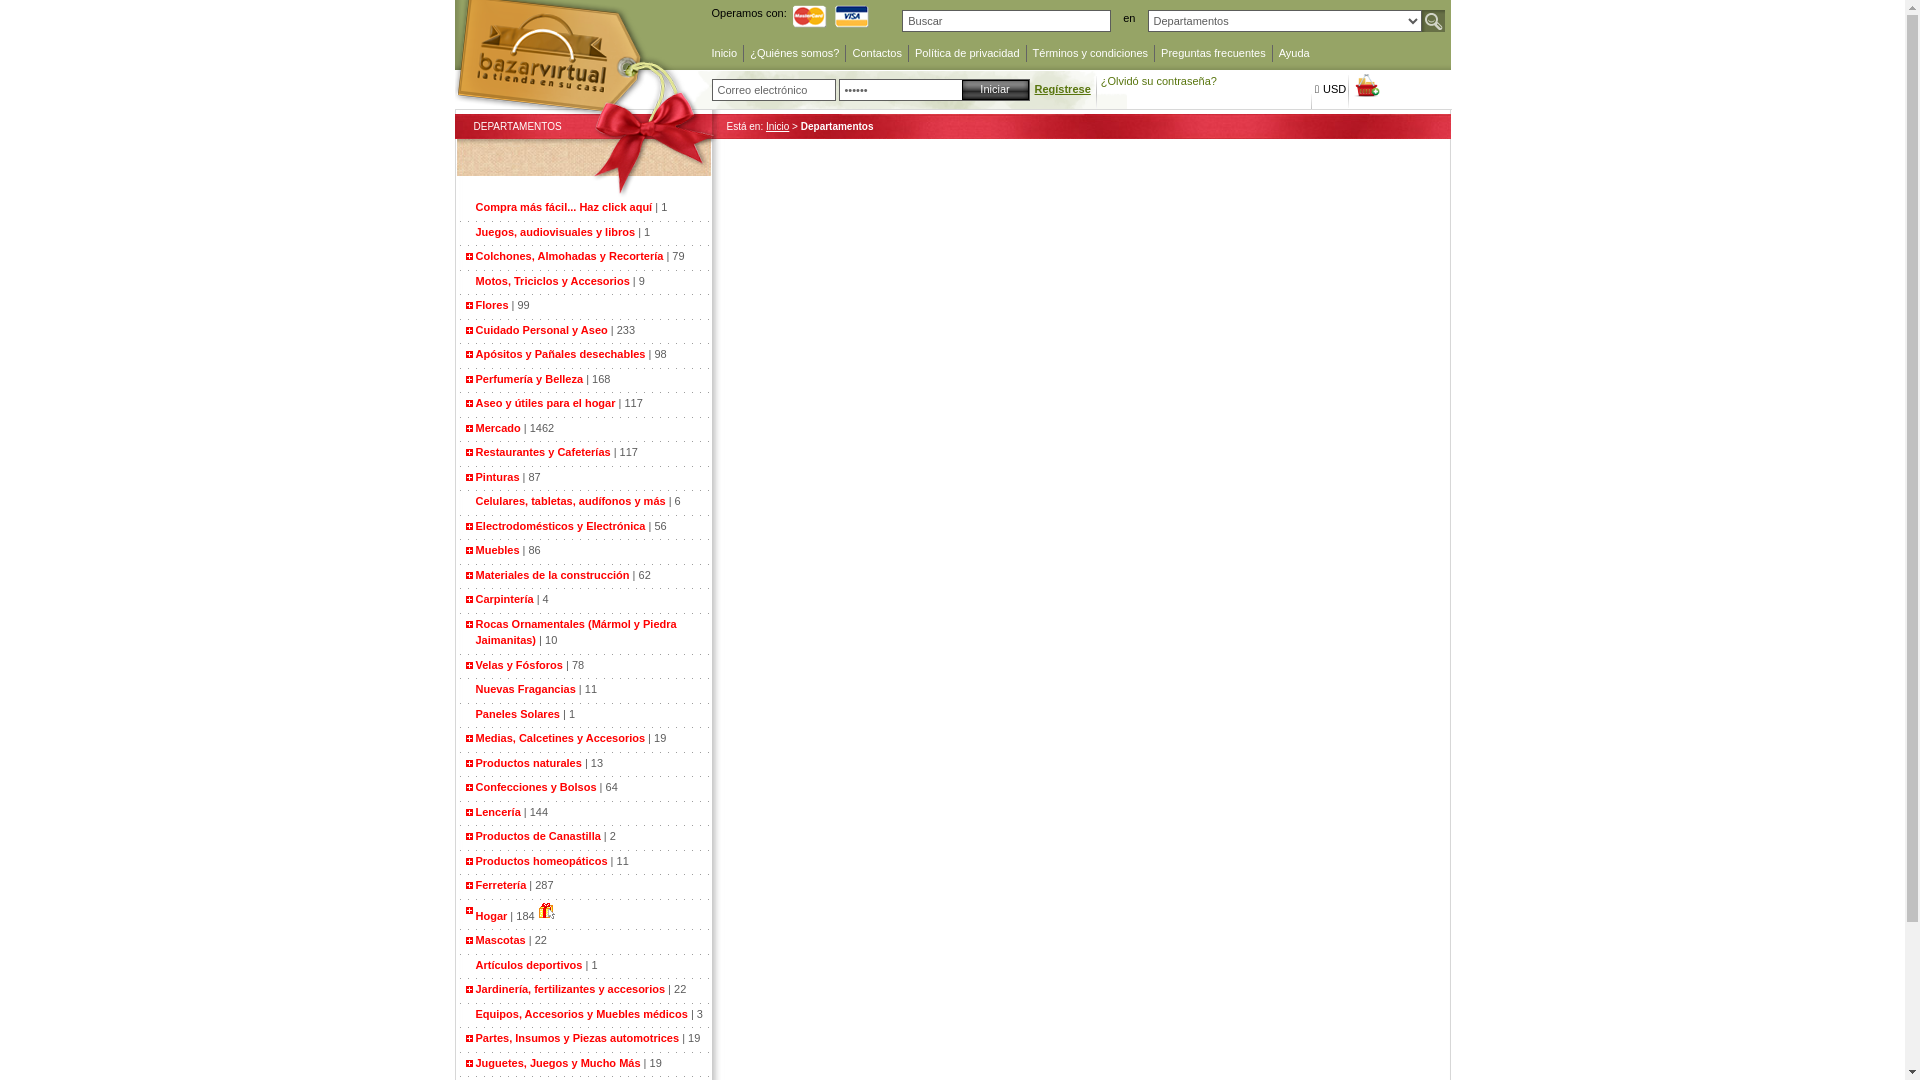 This screenshot has height=1080, width=1920. What do you see at coordinates (520, 714) in the screenshot?
I see `Paneles Solares` at bounding box center [520, 714].